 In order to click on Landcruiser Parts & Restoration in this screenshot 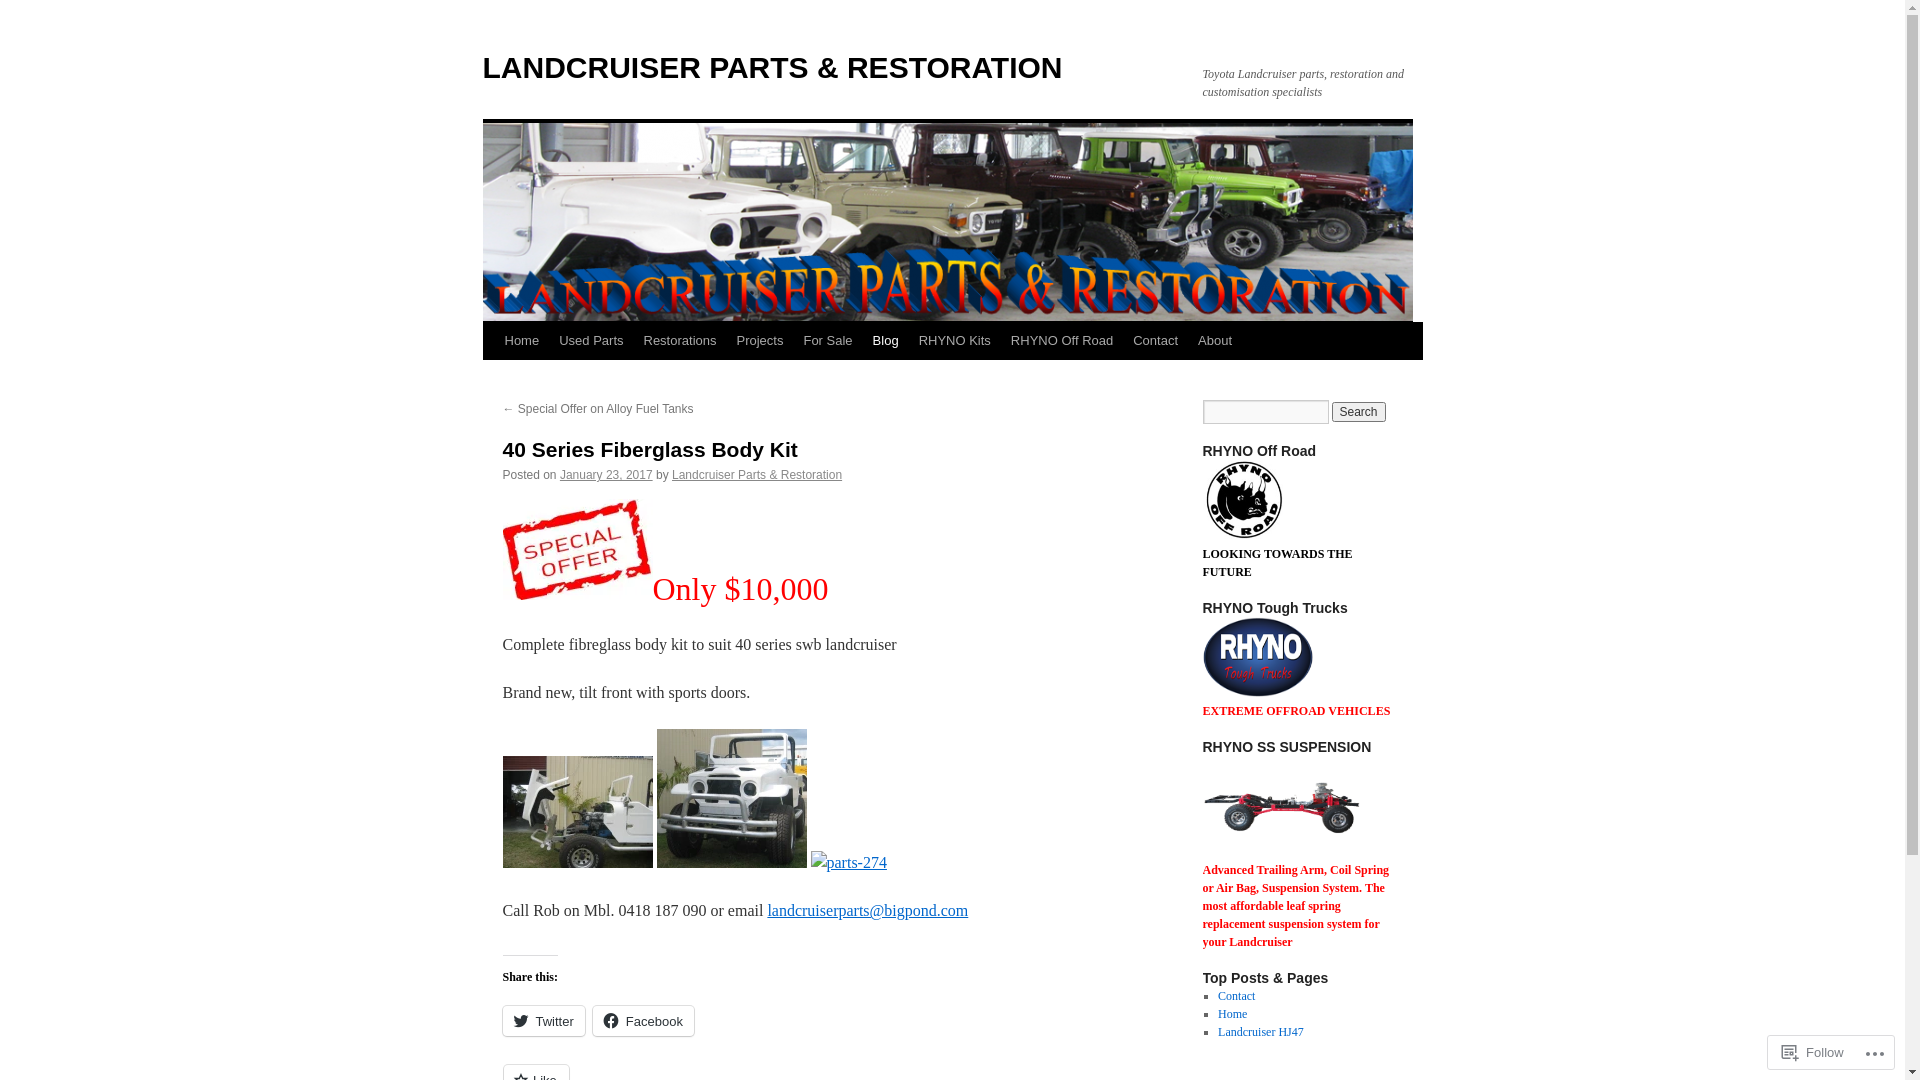, I will do `click(757, 475)`.